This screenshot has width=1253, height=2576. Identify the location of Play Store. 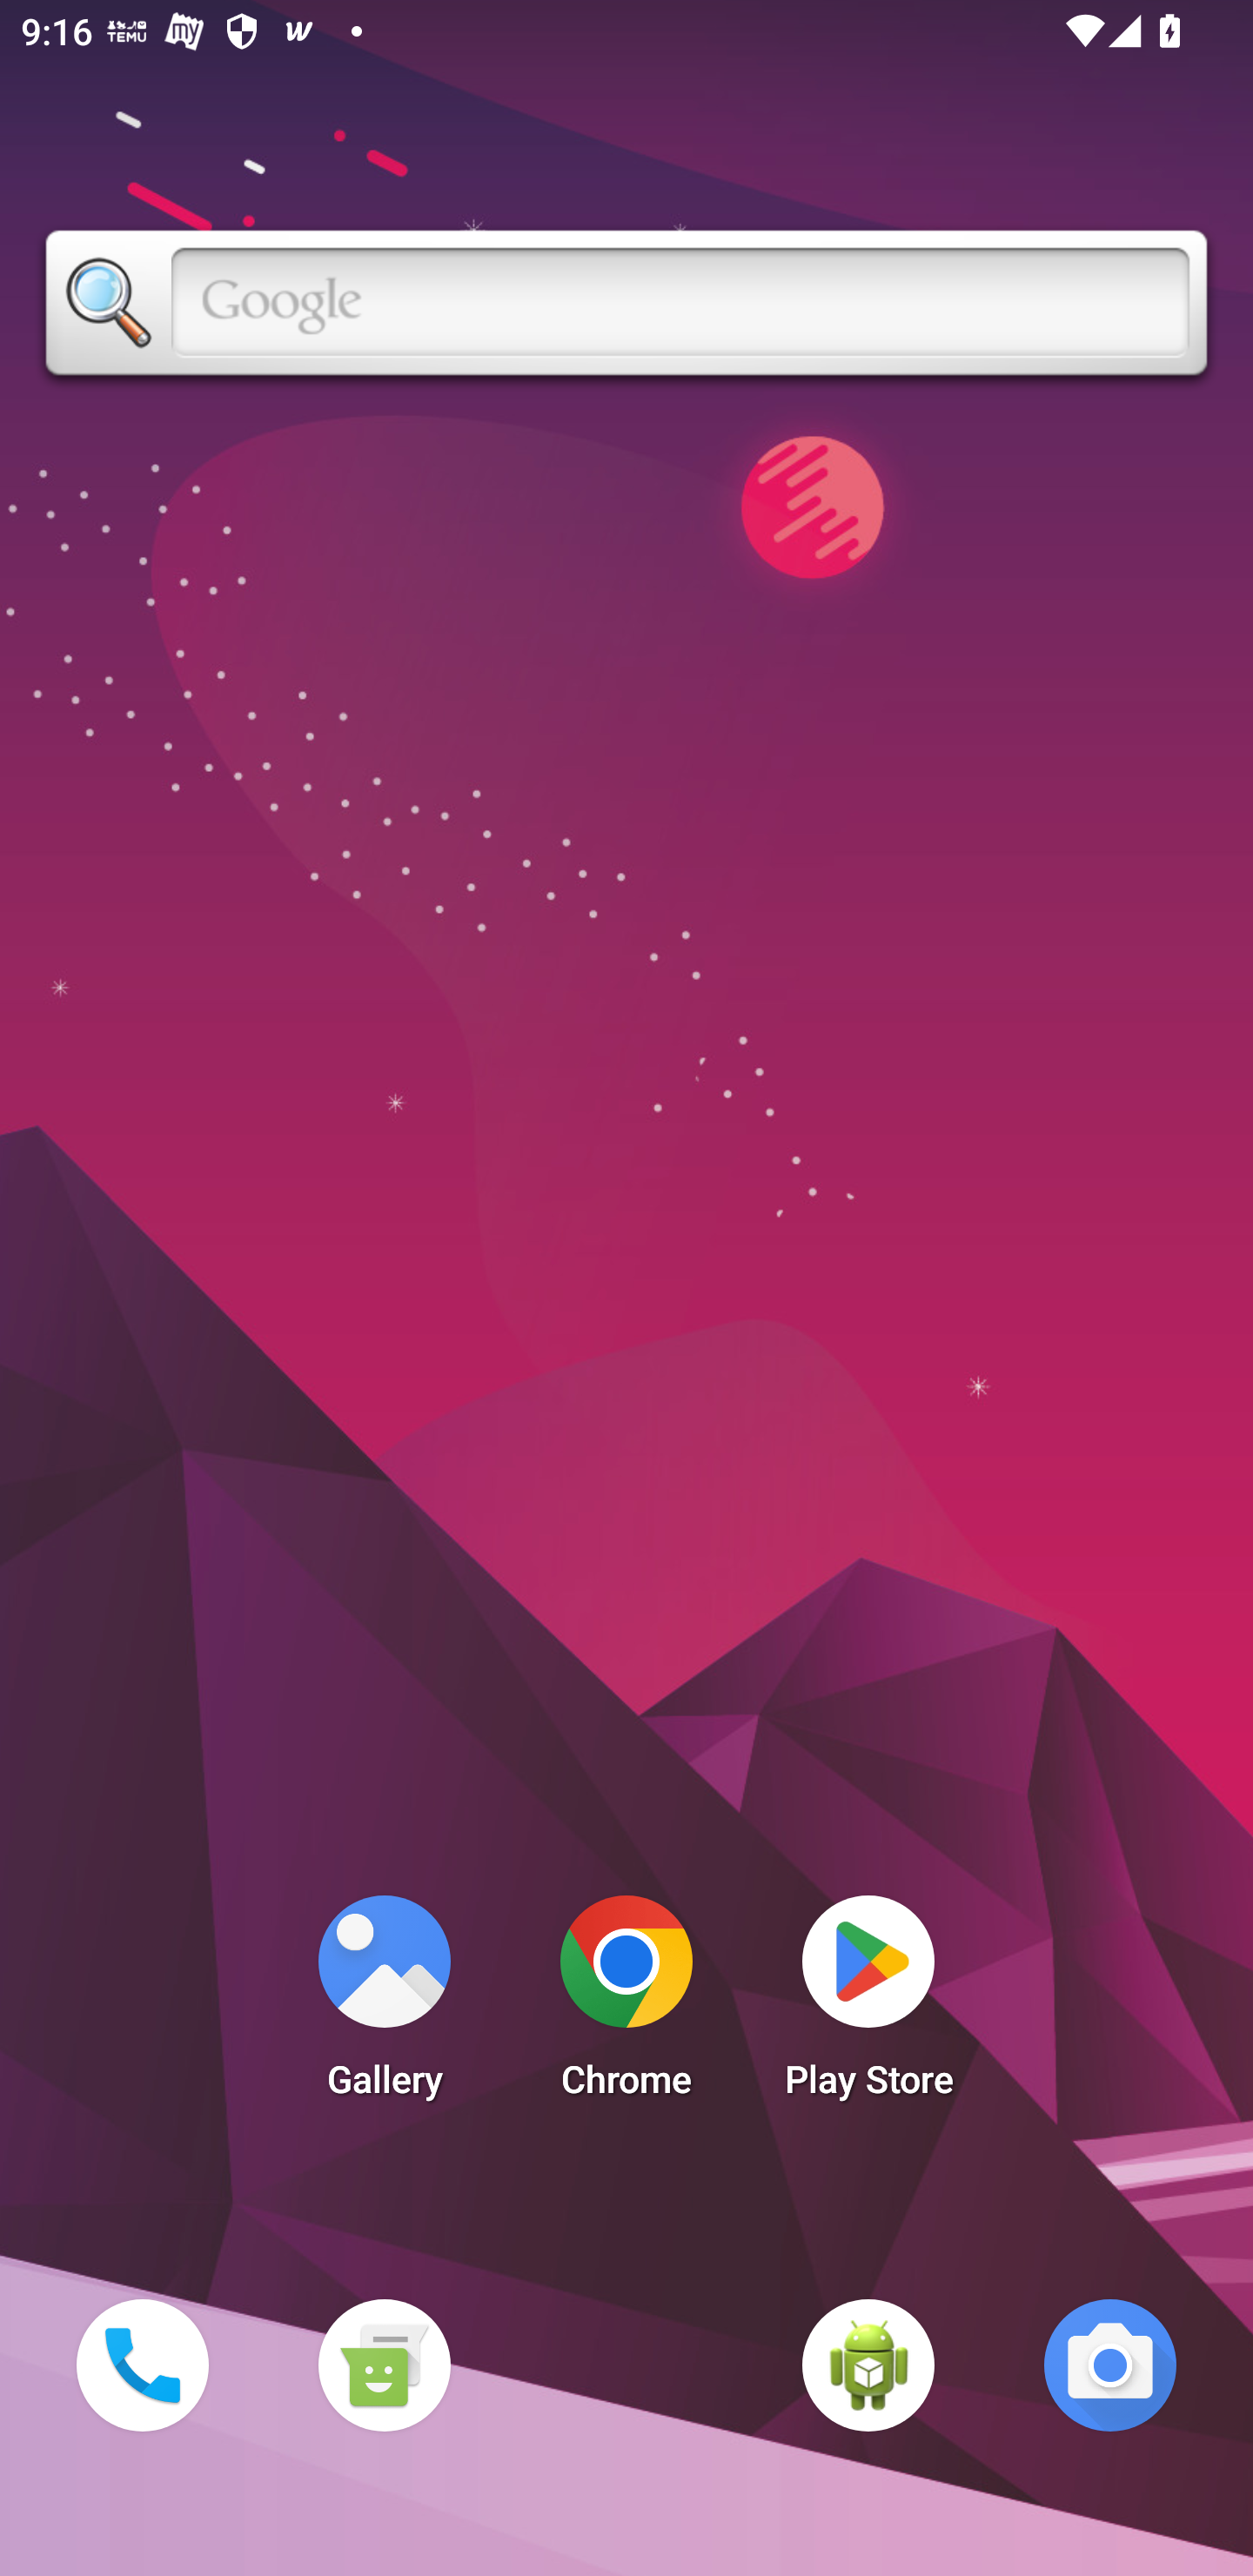
(868, 2005).